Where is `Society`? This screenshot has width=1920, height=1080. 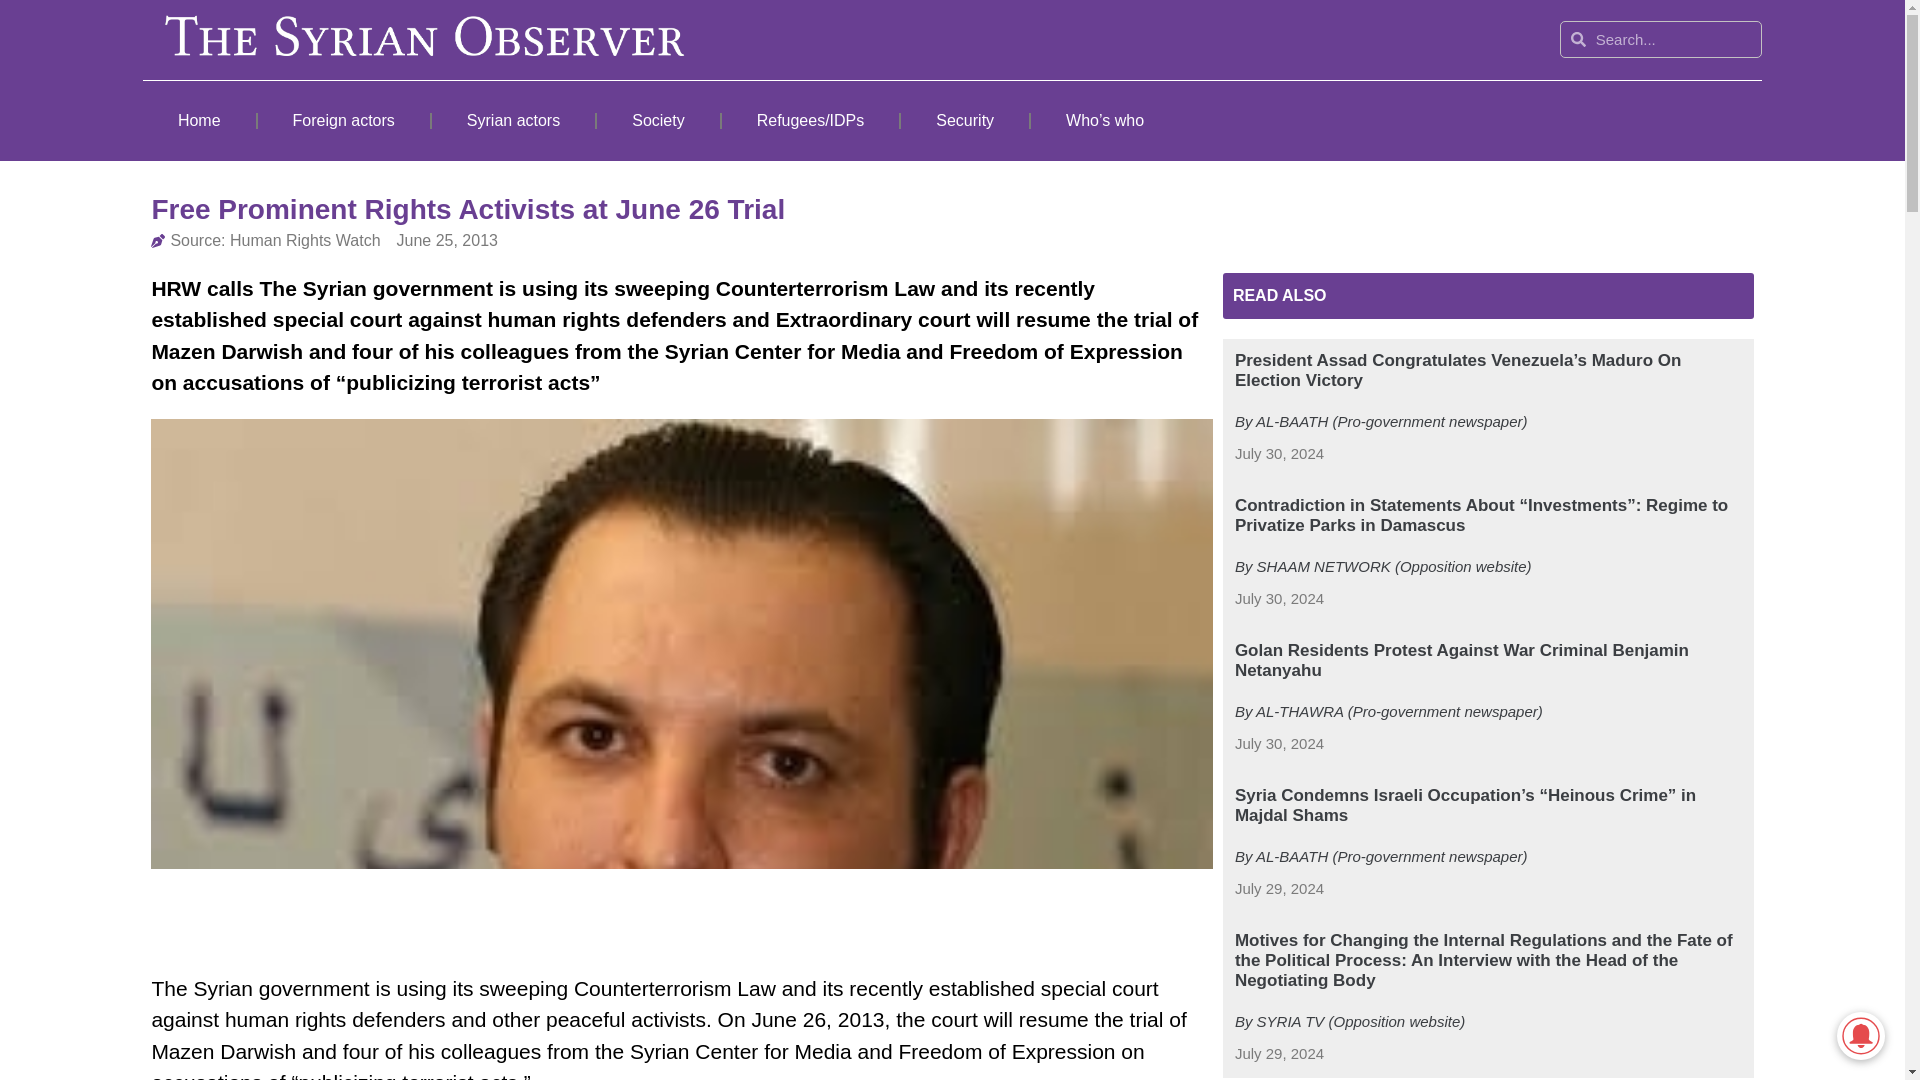 Society is located at coordinates (658, 120).